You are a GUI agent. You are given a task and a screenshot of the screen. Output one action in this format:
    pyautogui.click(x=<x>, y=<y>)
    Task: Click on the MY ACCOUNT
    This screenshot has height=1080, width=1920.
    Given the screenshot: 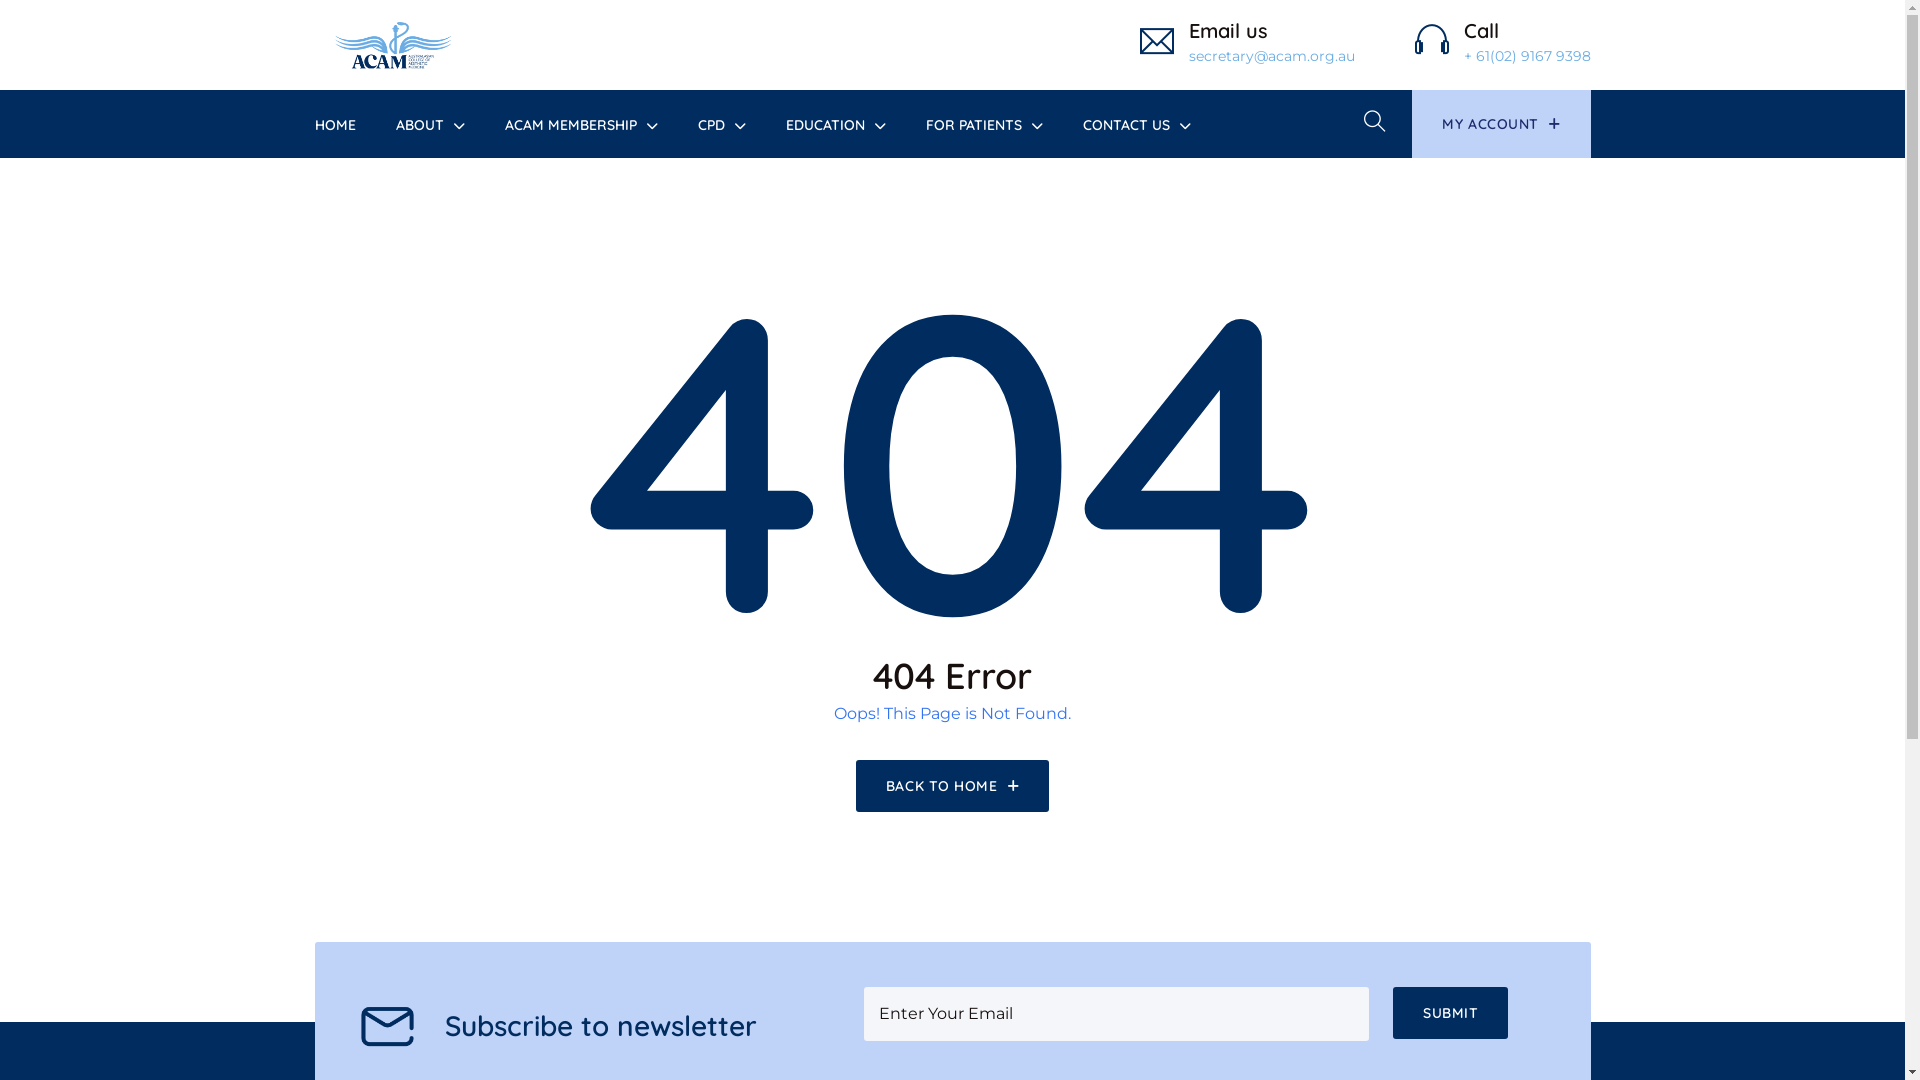 What is the action you would take?
    pyautogui.click(x=1501, y=124)
    